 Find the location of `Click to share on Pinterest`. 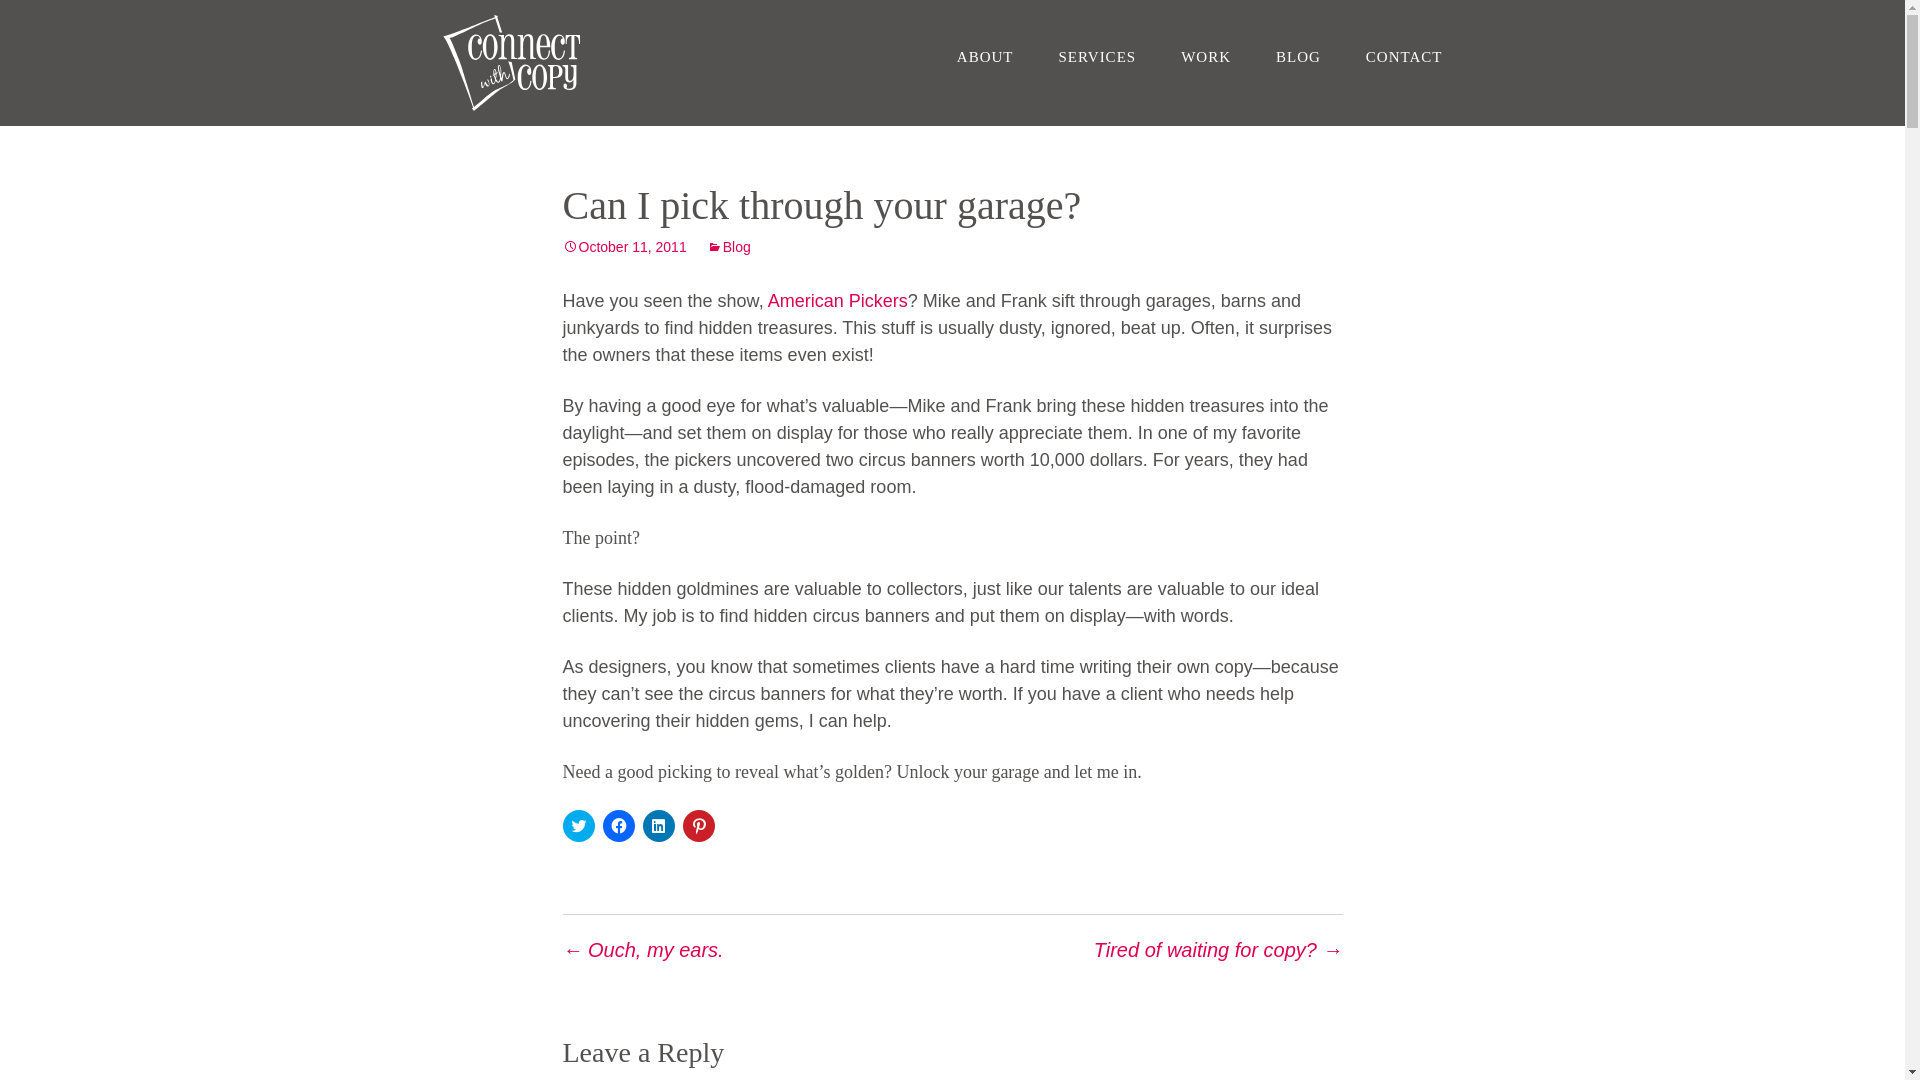

Click to share on Pinterest is located at coordinates (698, 826).